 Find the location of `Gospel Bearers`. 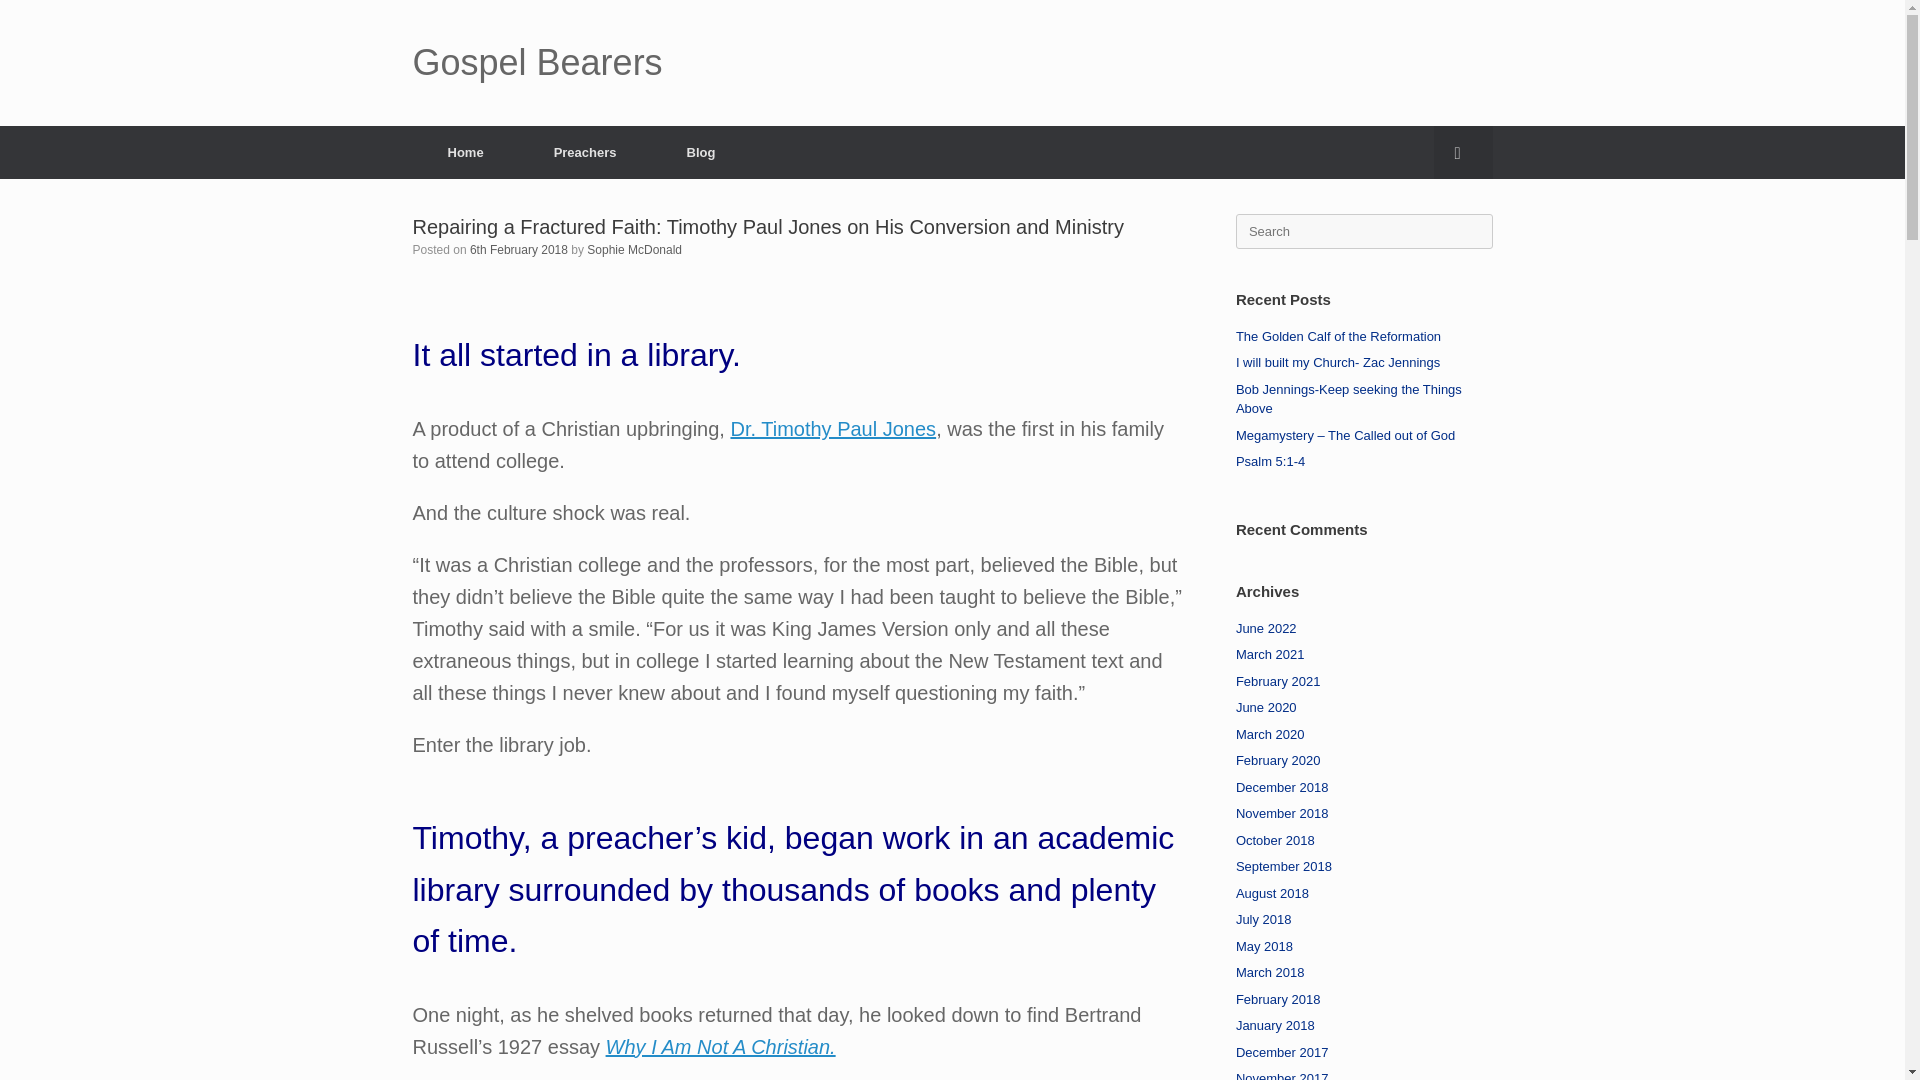

Gospel Bearers is located at coordinates (537, 63).